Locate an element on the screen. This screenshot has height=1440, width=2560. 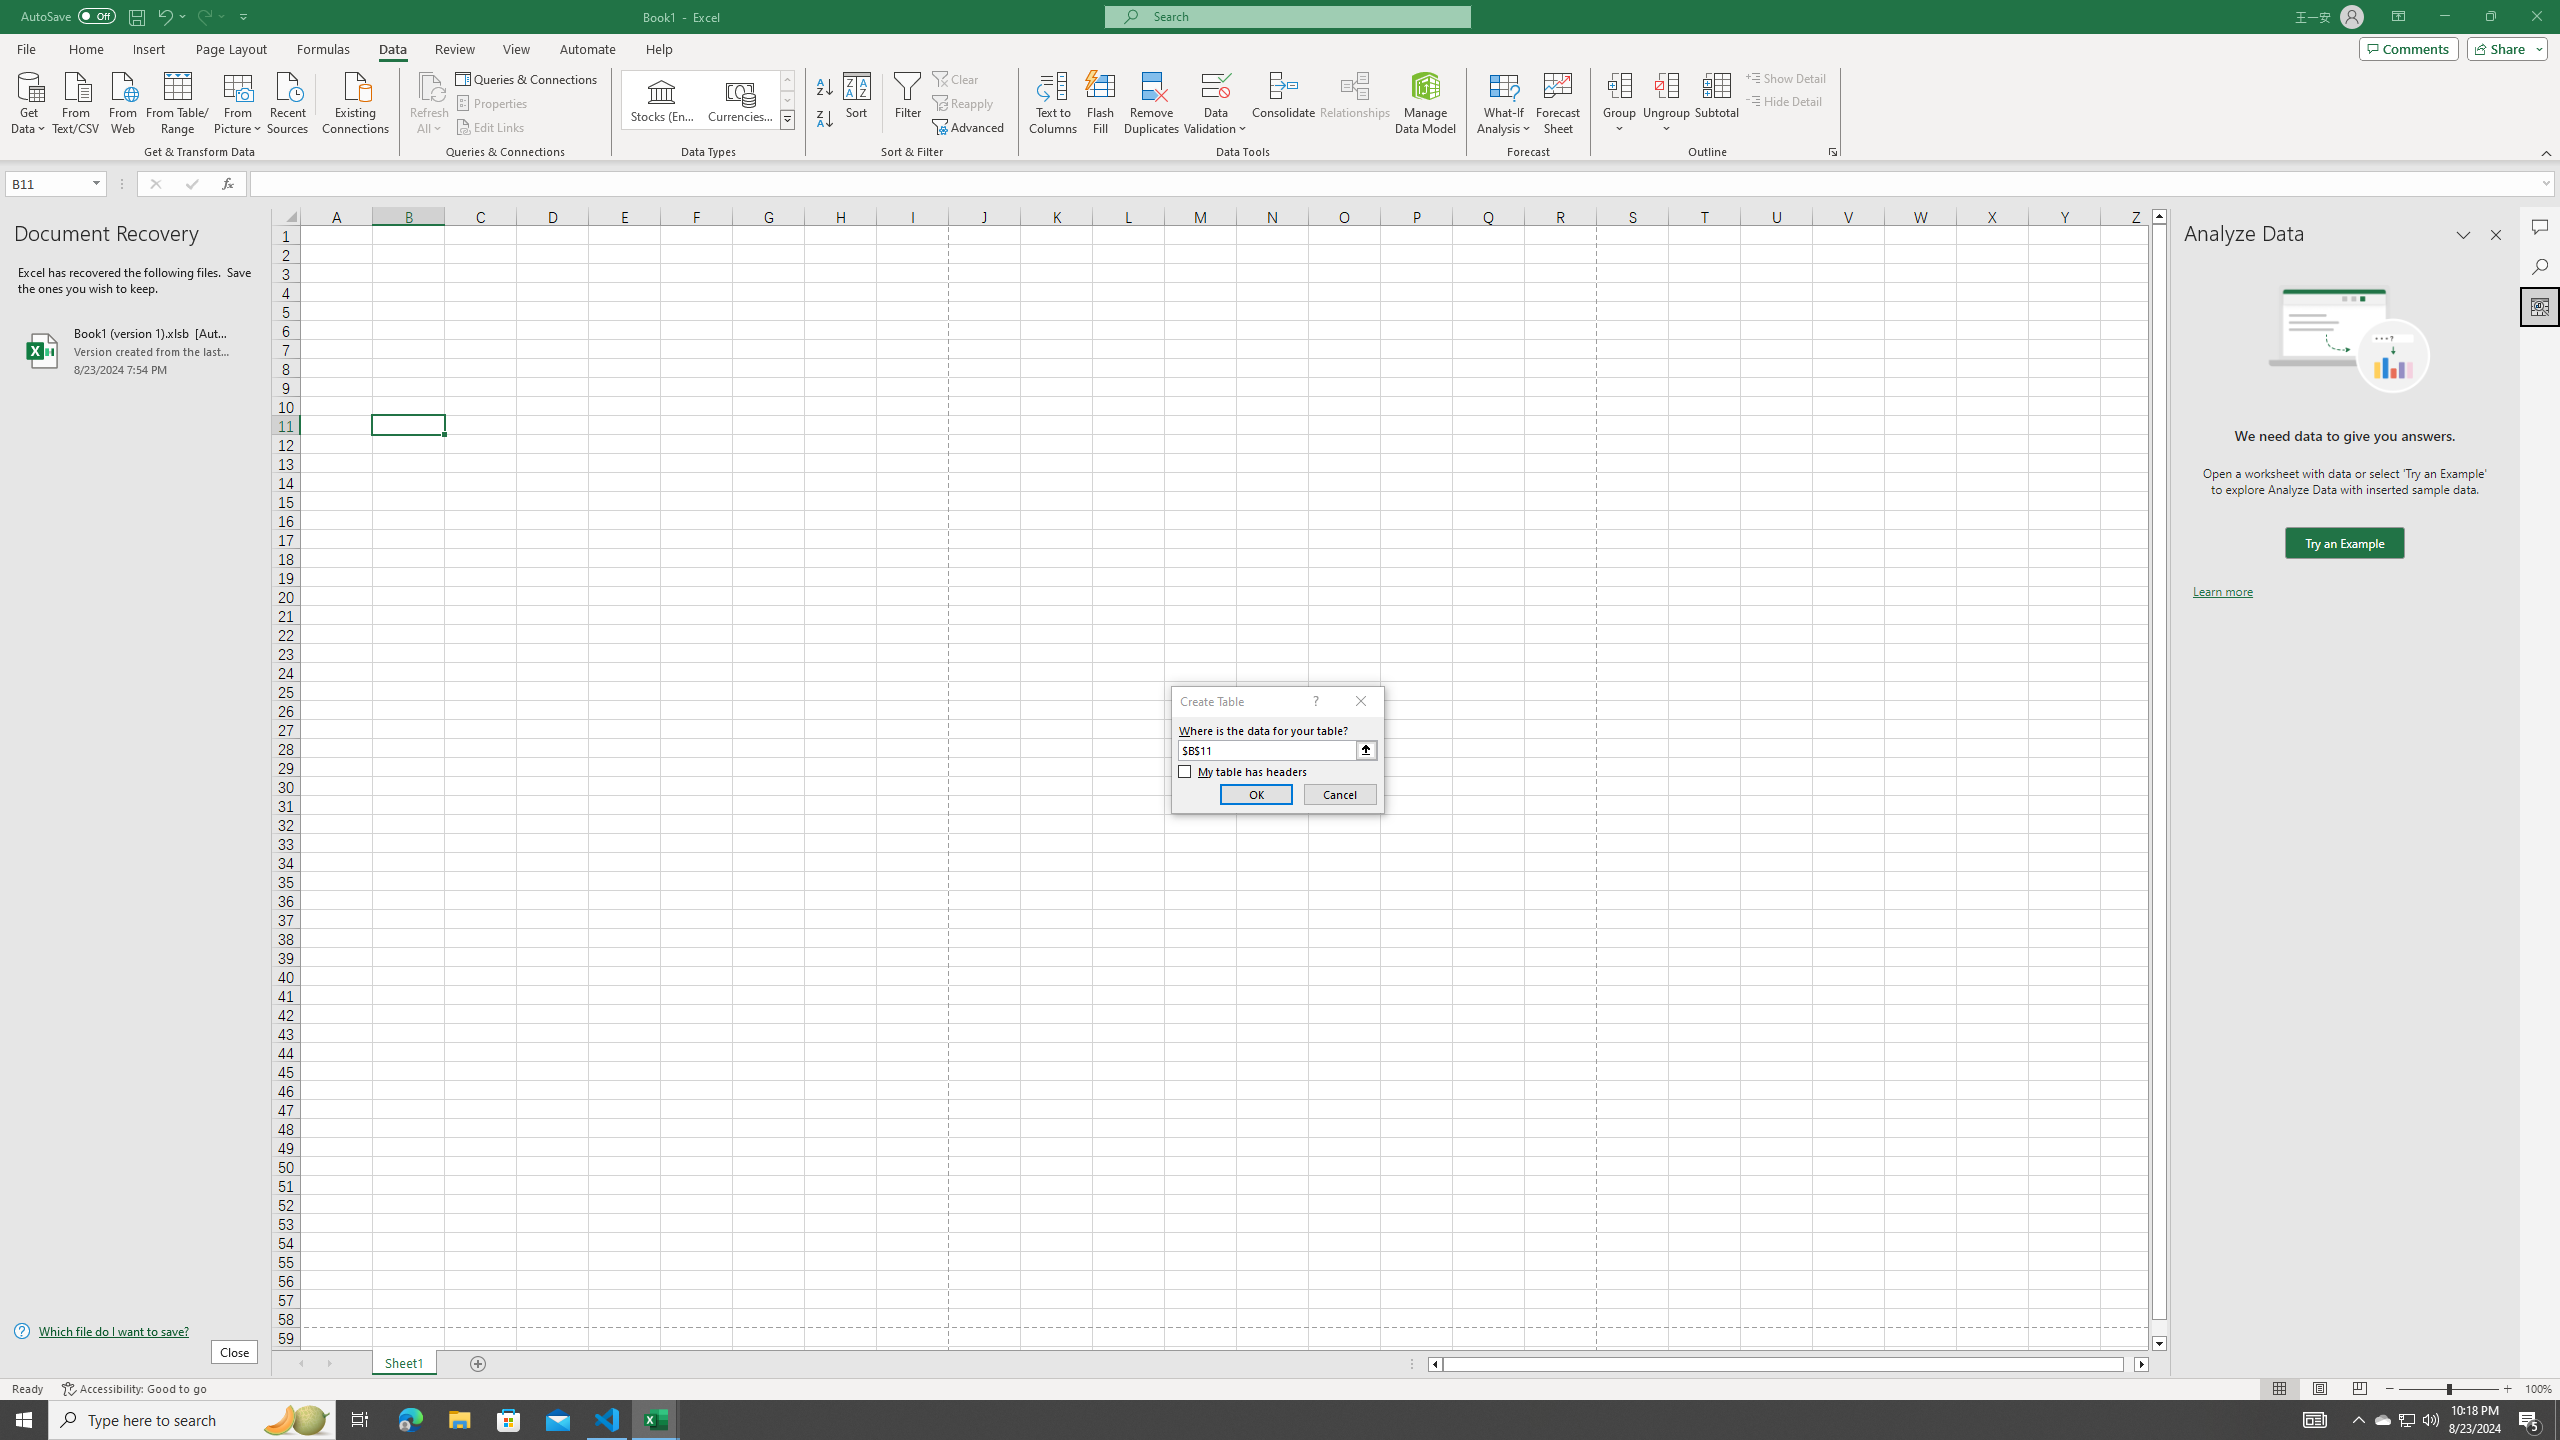
AutomationID: ConvertToLinkedEntity is located at coordinates (708, 100).